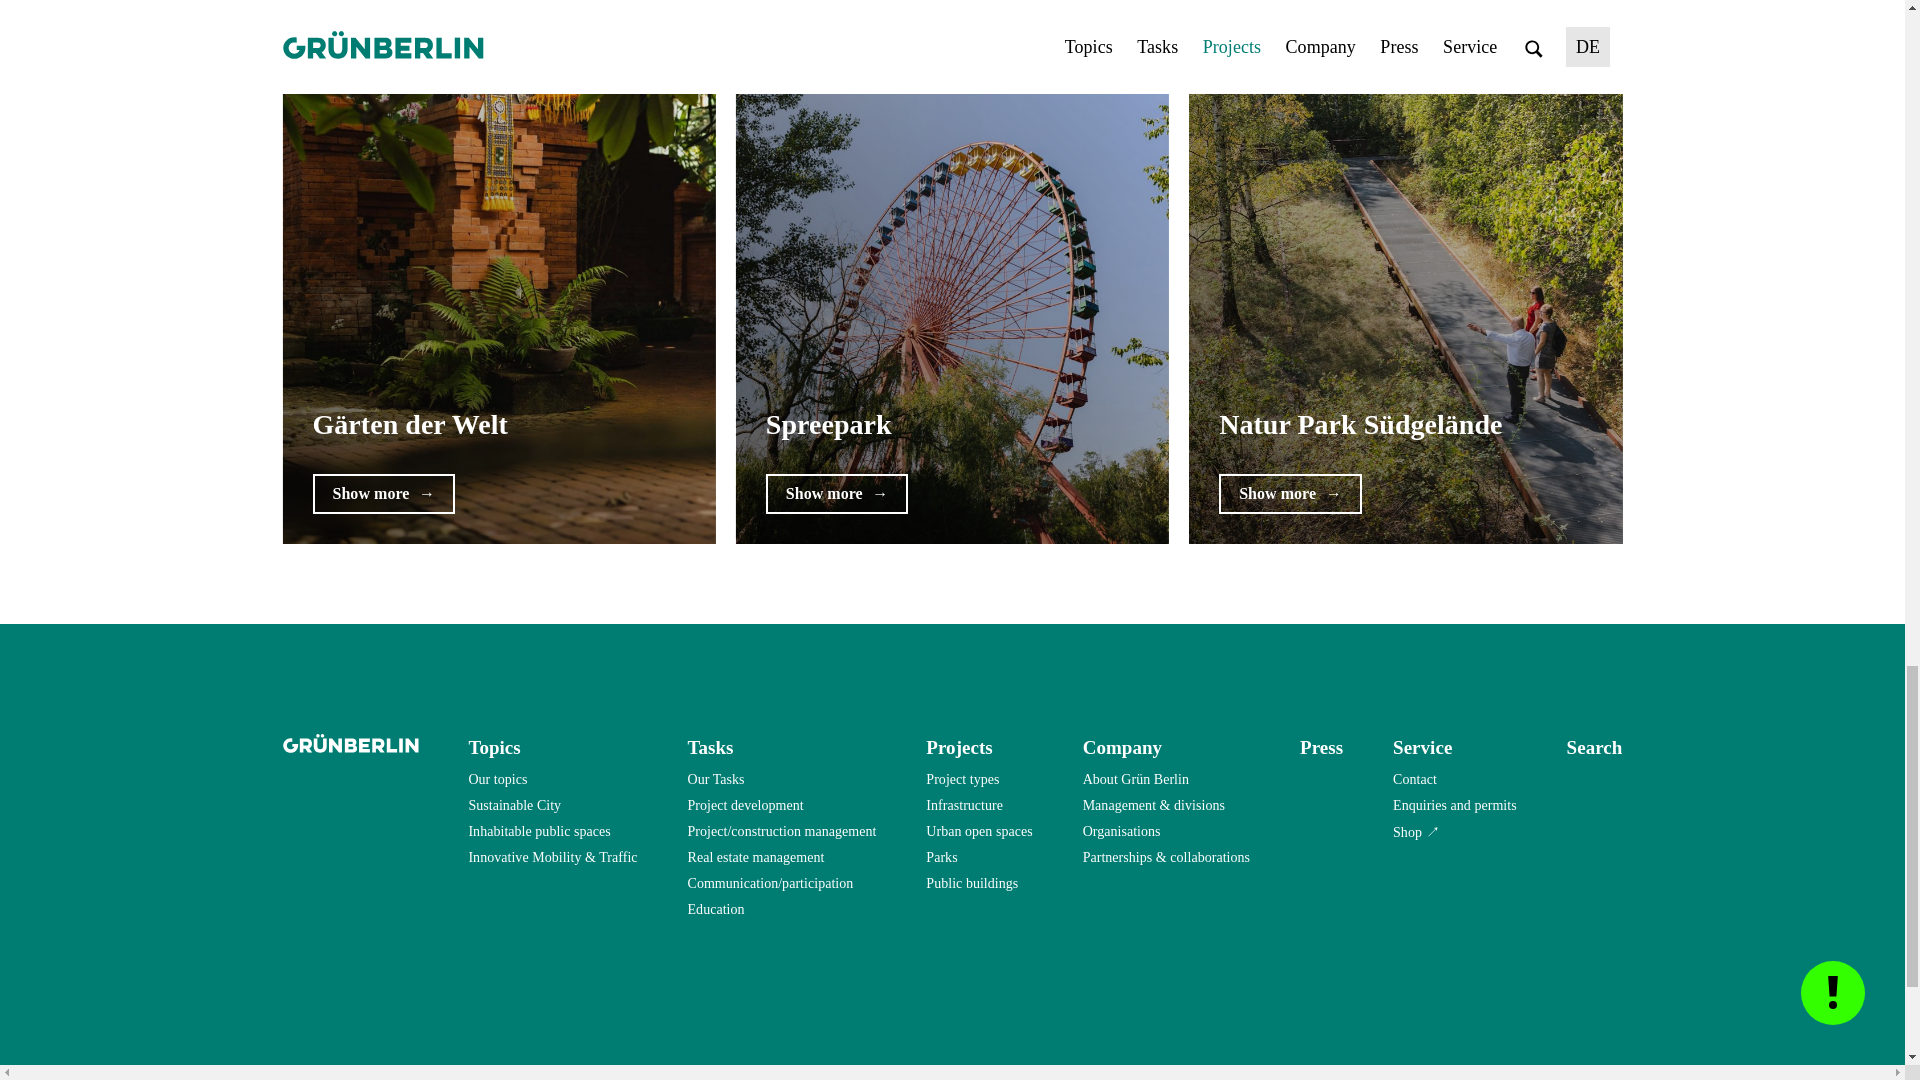  I want to click on Education, so click(716, 910).